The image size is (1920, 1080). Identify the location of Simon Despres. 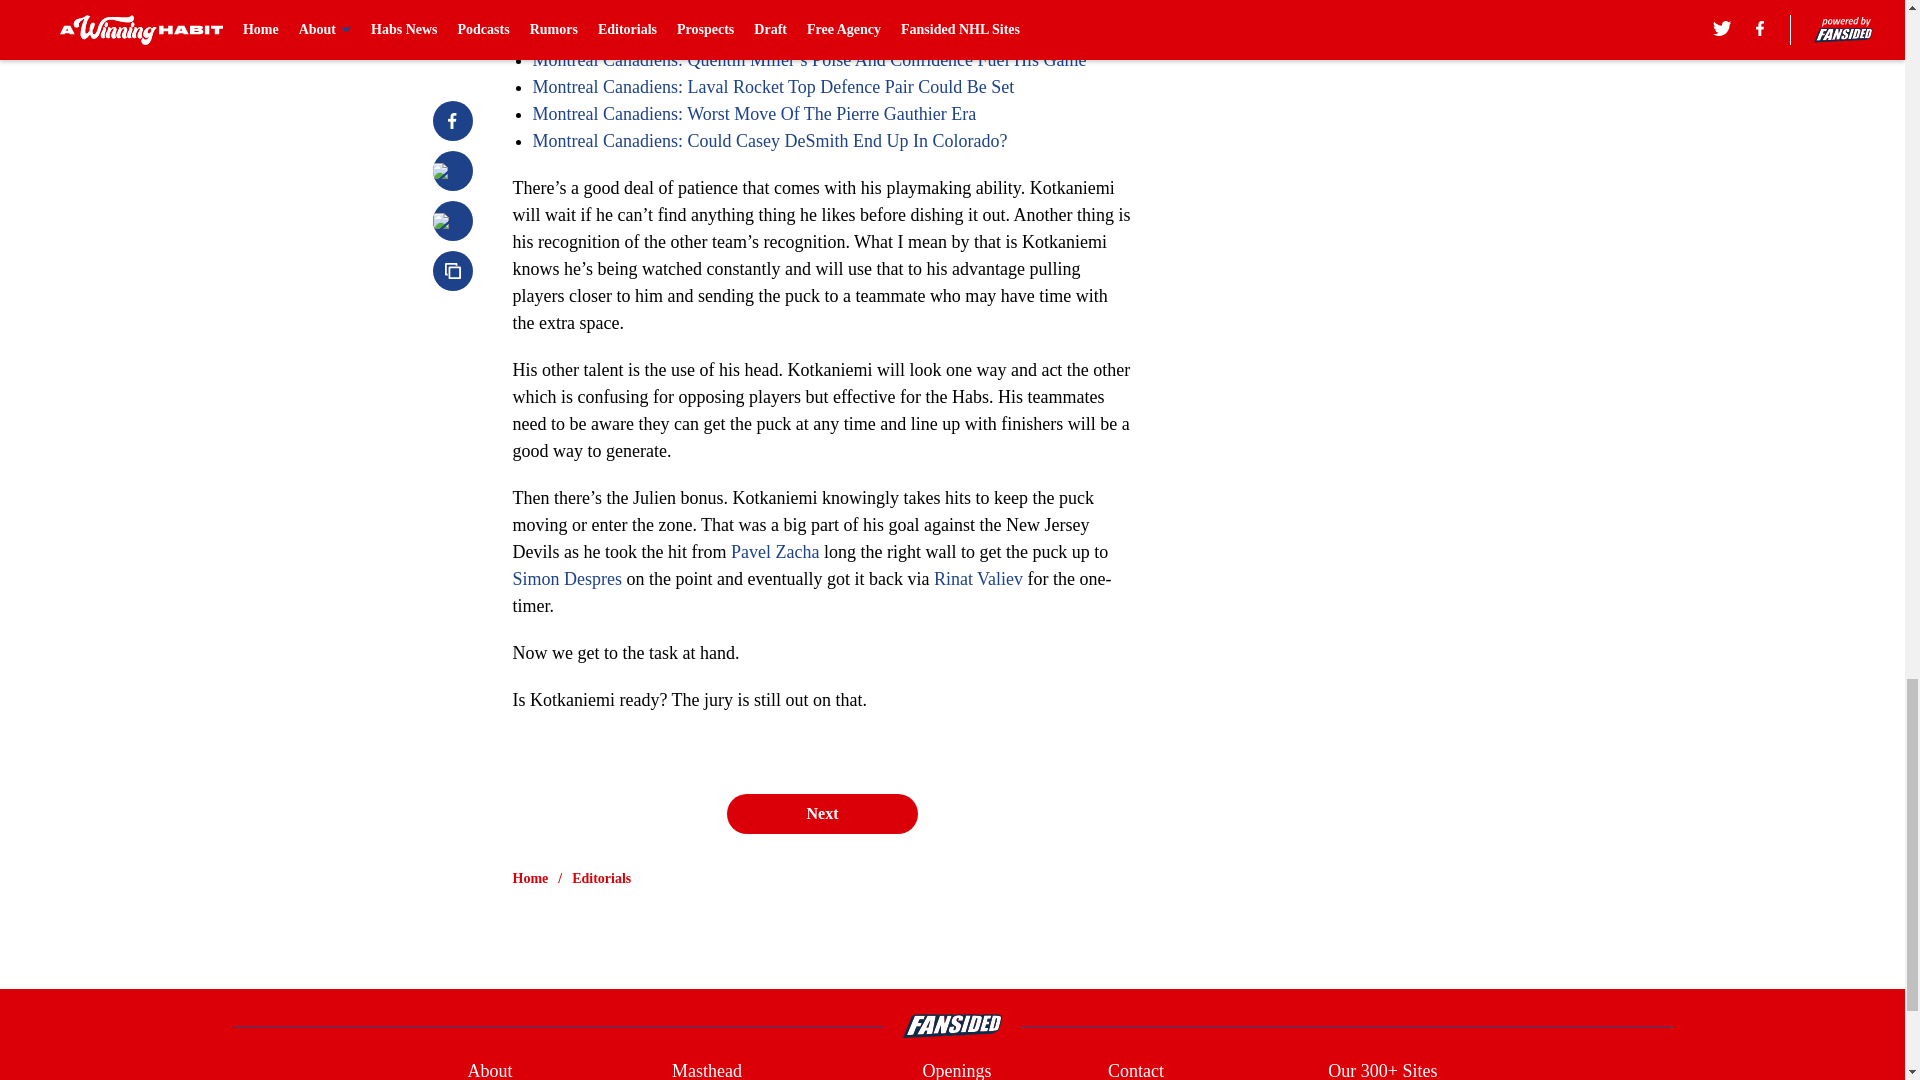
(567, 578).